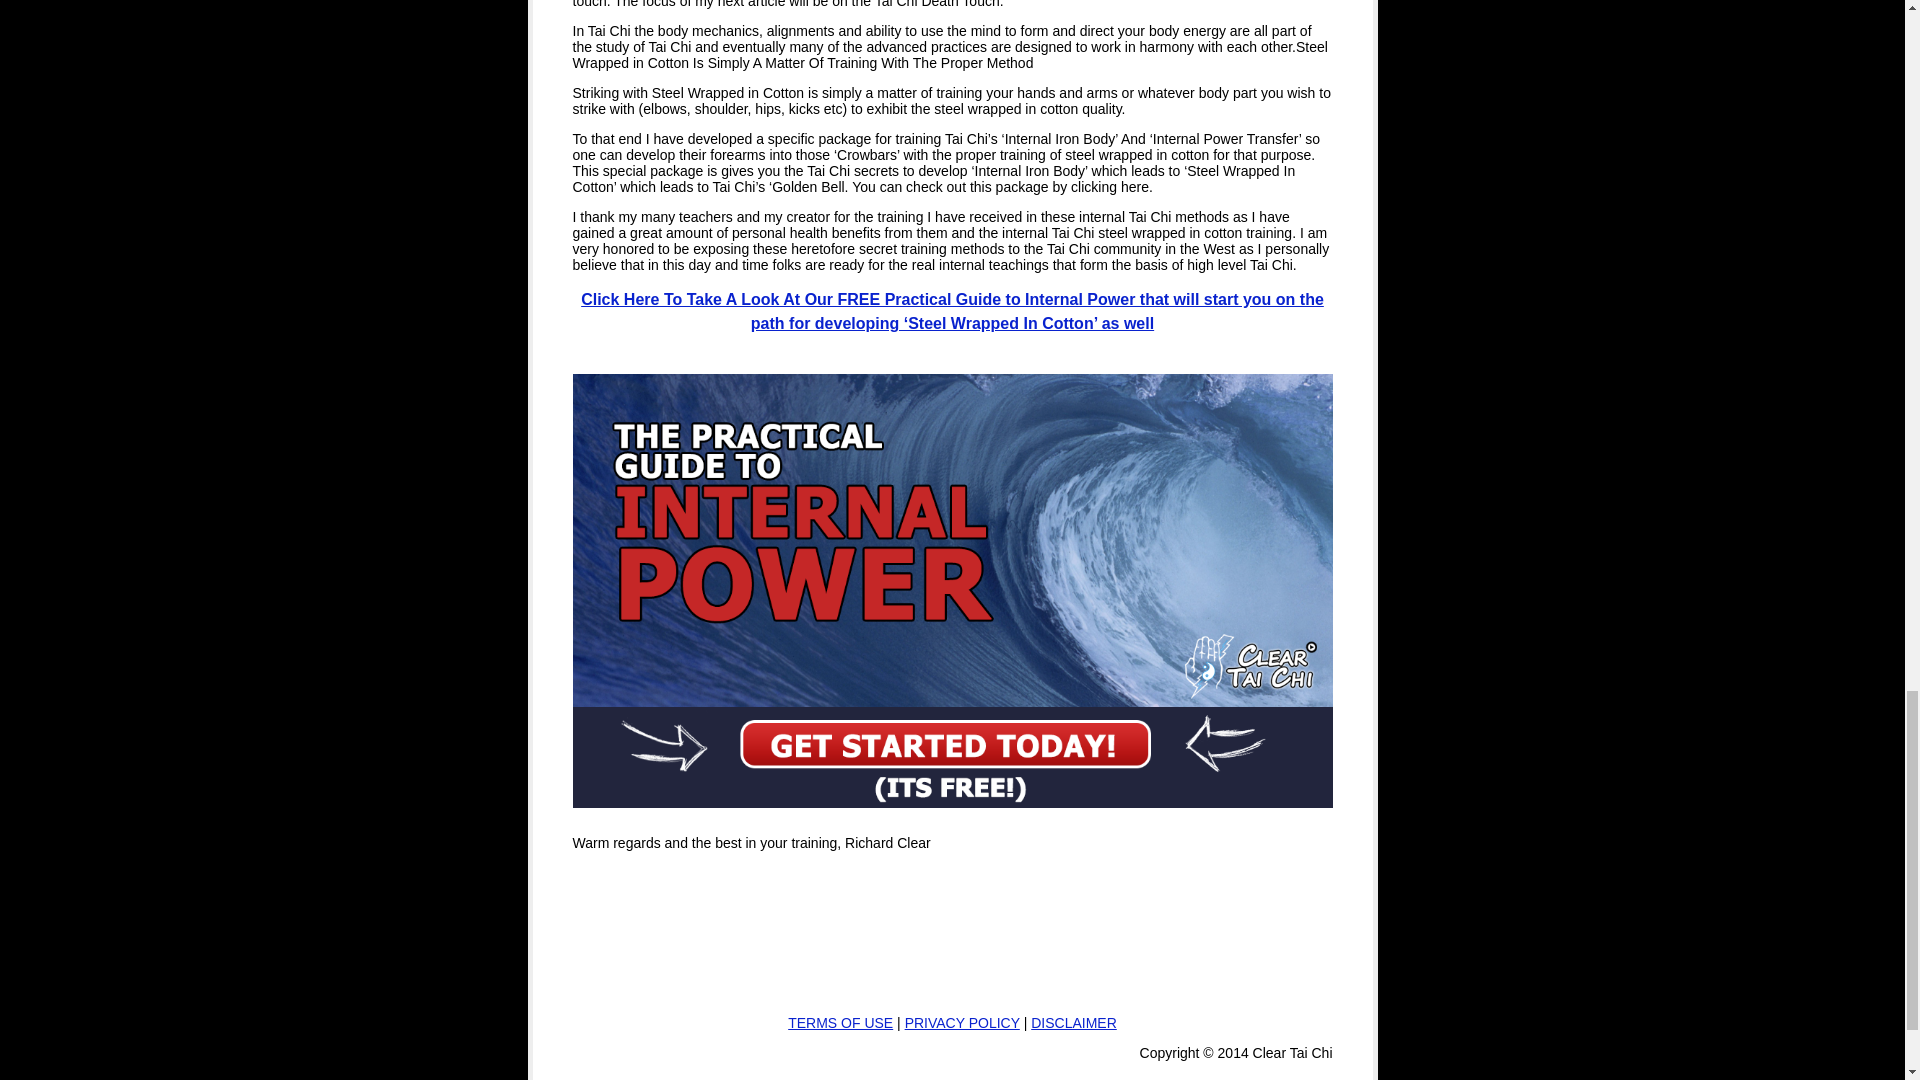  I want to click on PRIVACY POLICY, so click(962, 1023).